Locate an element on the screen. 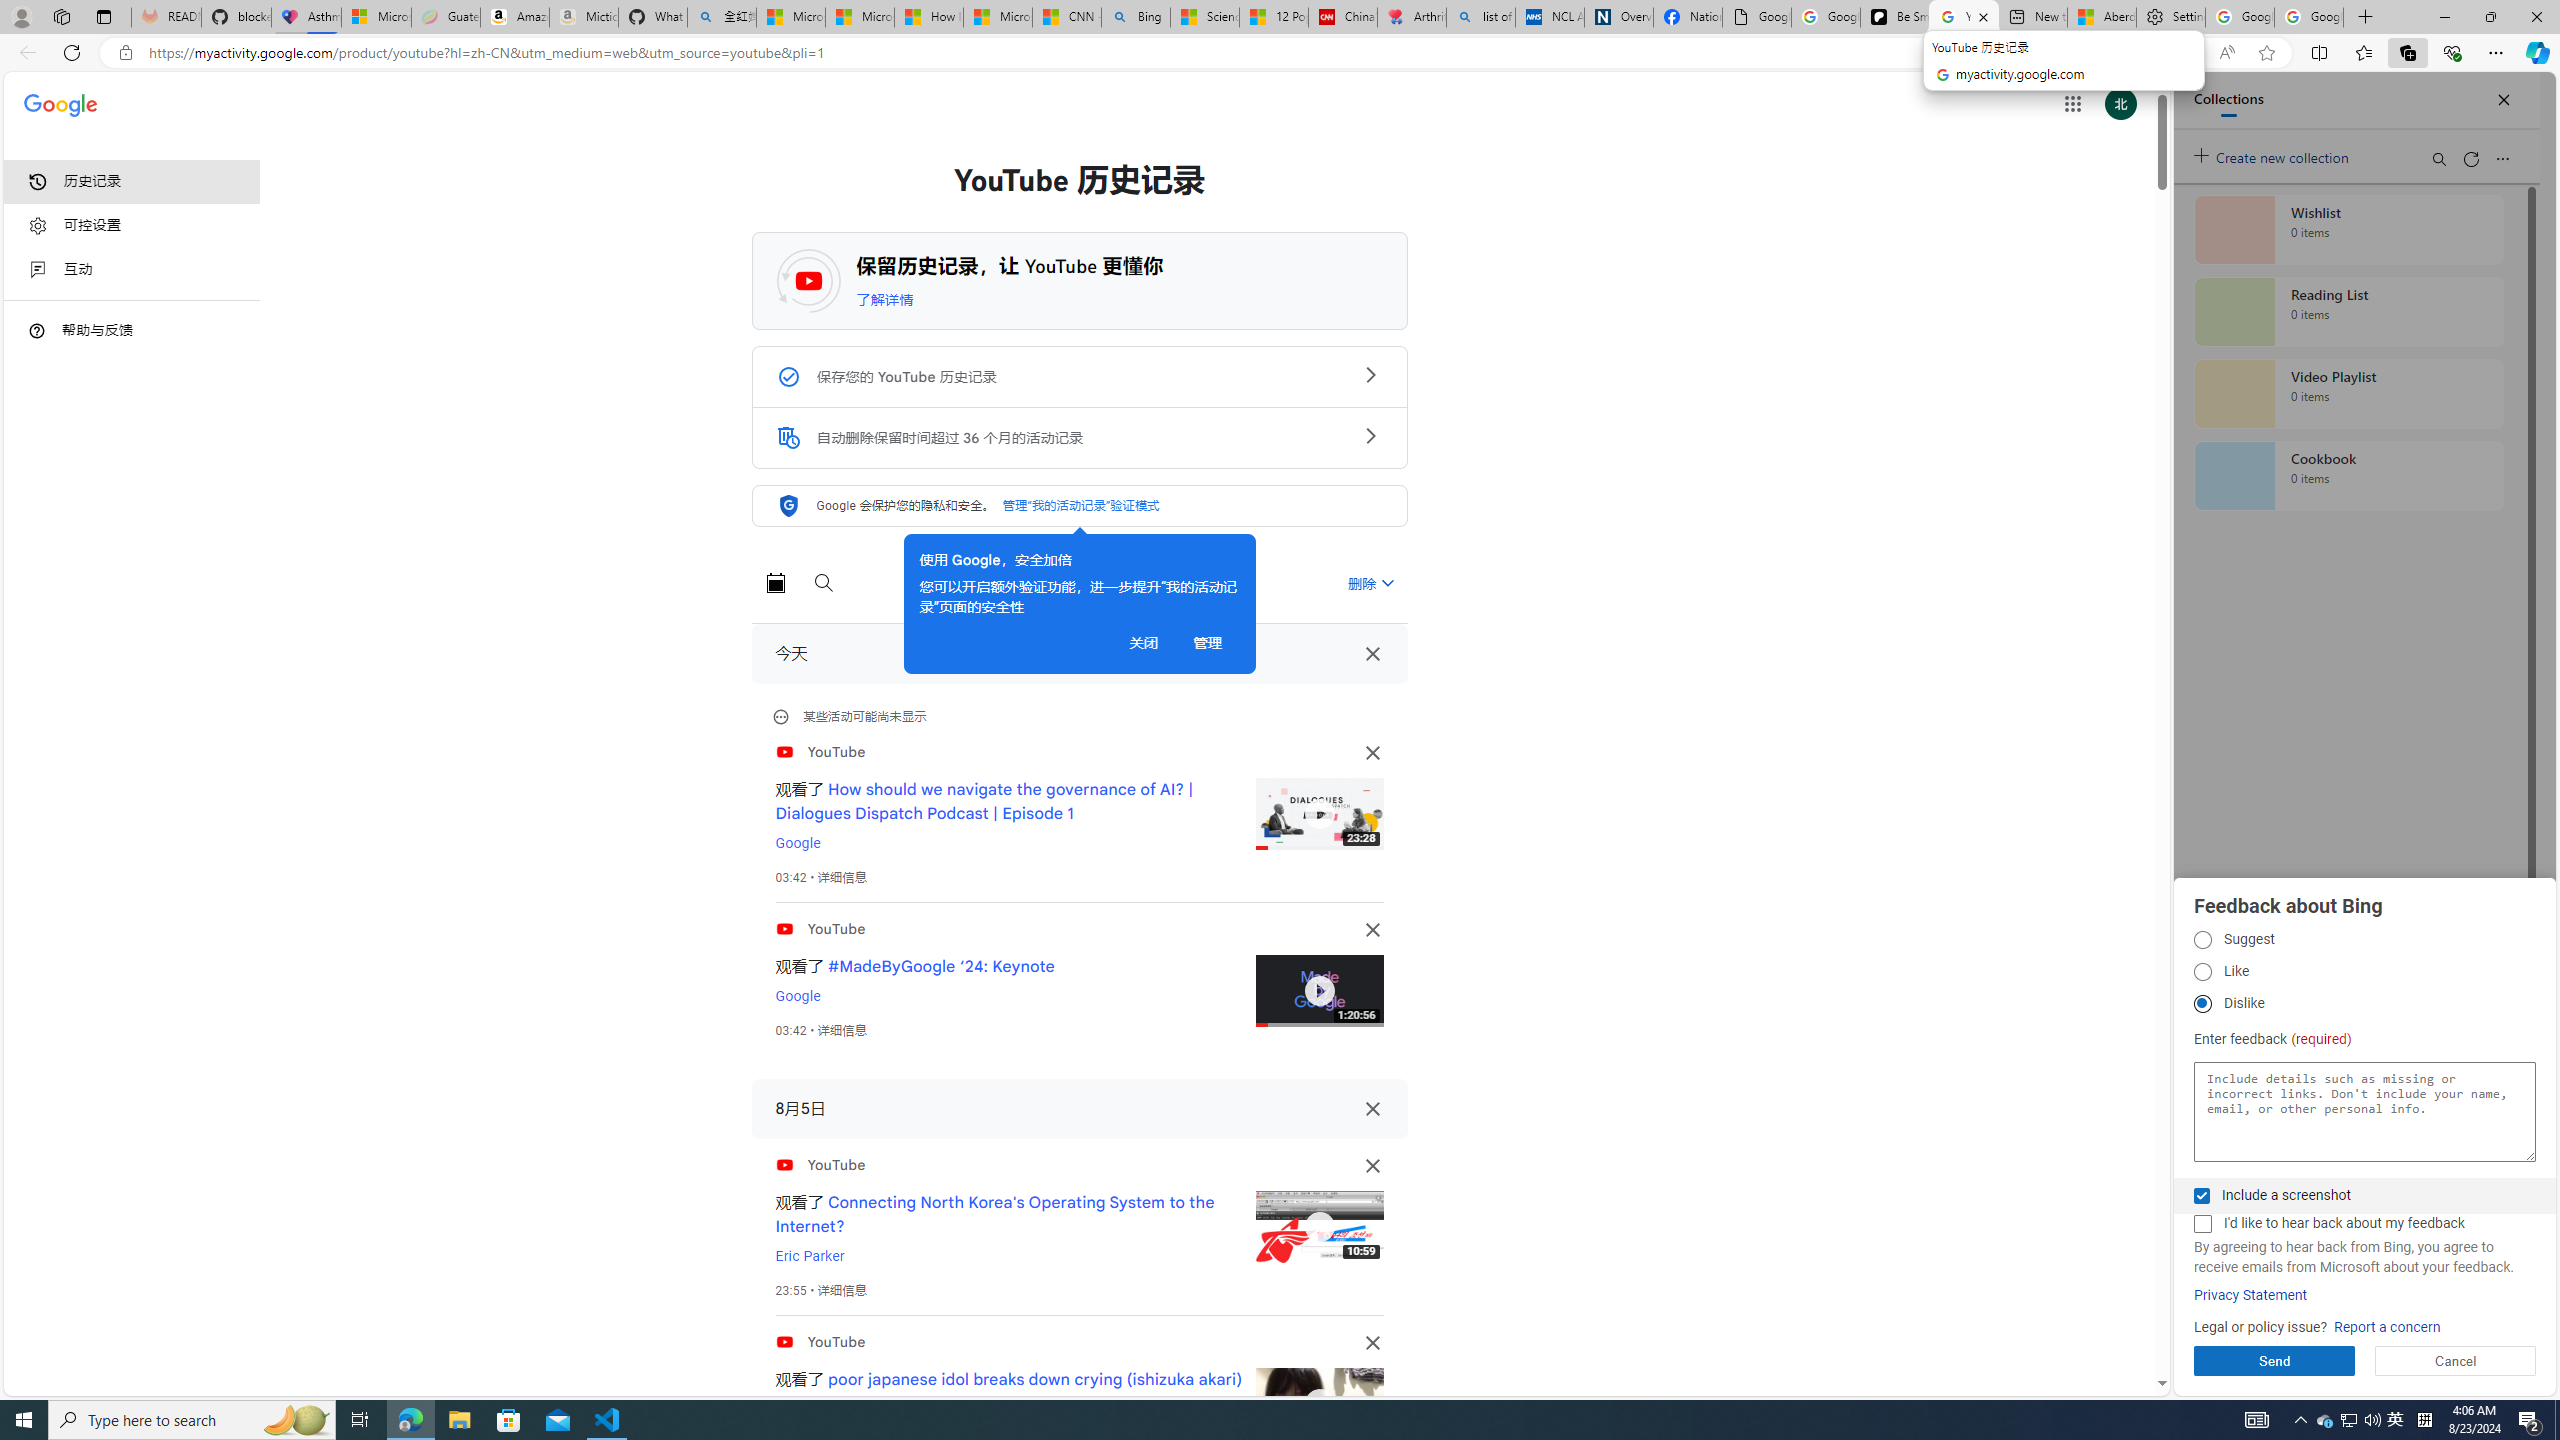 Image resolution: width=2560 pixels, height=1440 pixels. poor japanese idol breaks down crying (ishizuka akari) is located at coordinates (1035, 1379).